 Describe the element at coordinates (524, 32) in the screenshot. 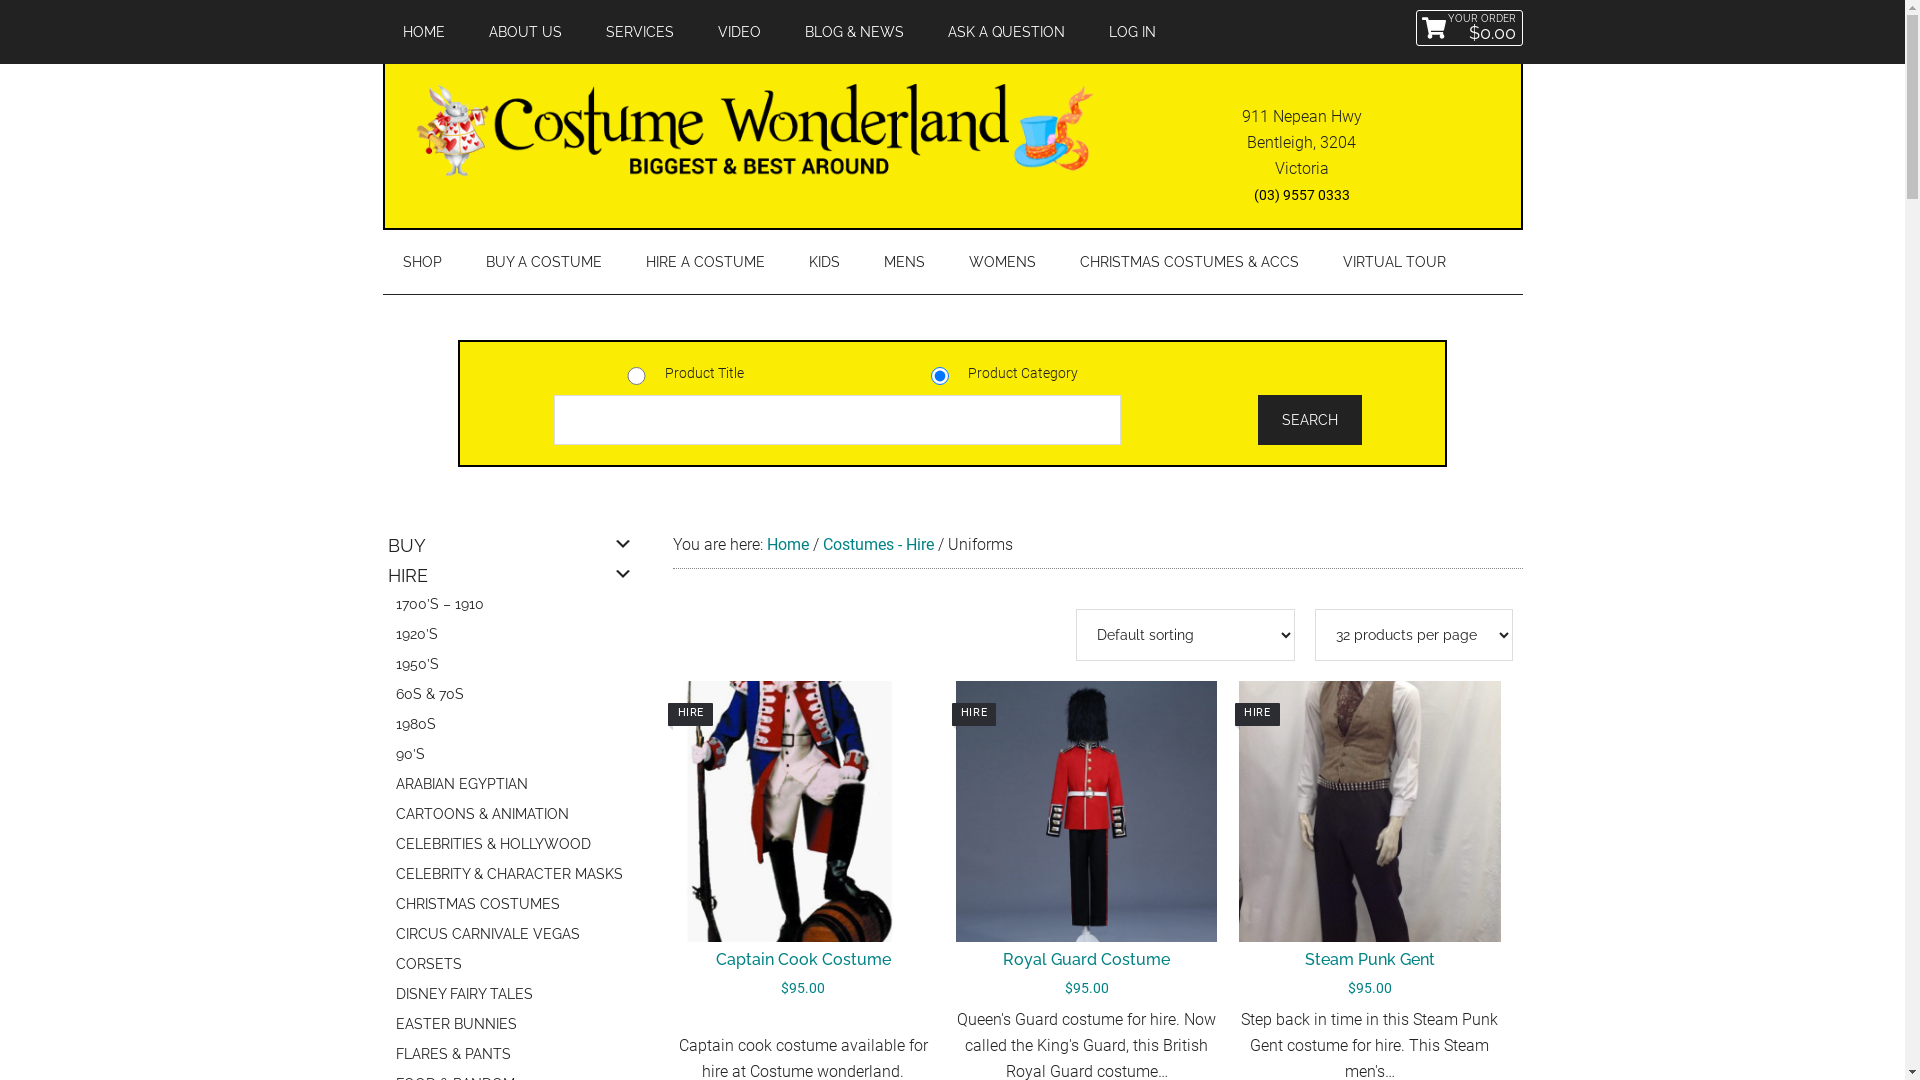

I see `ABOUT US` at that location.